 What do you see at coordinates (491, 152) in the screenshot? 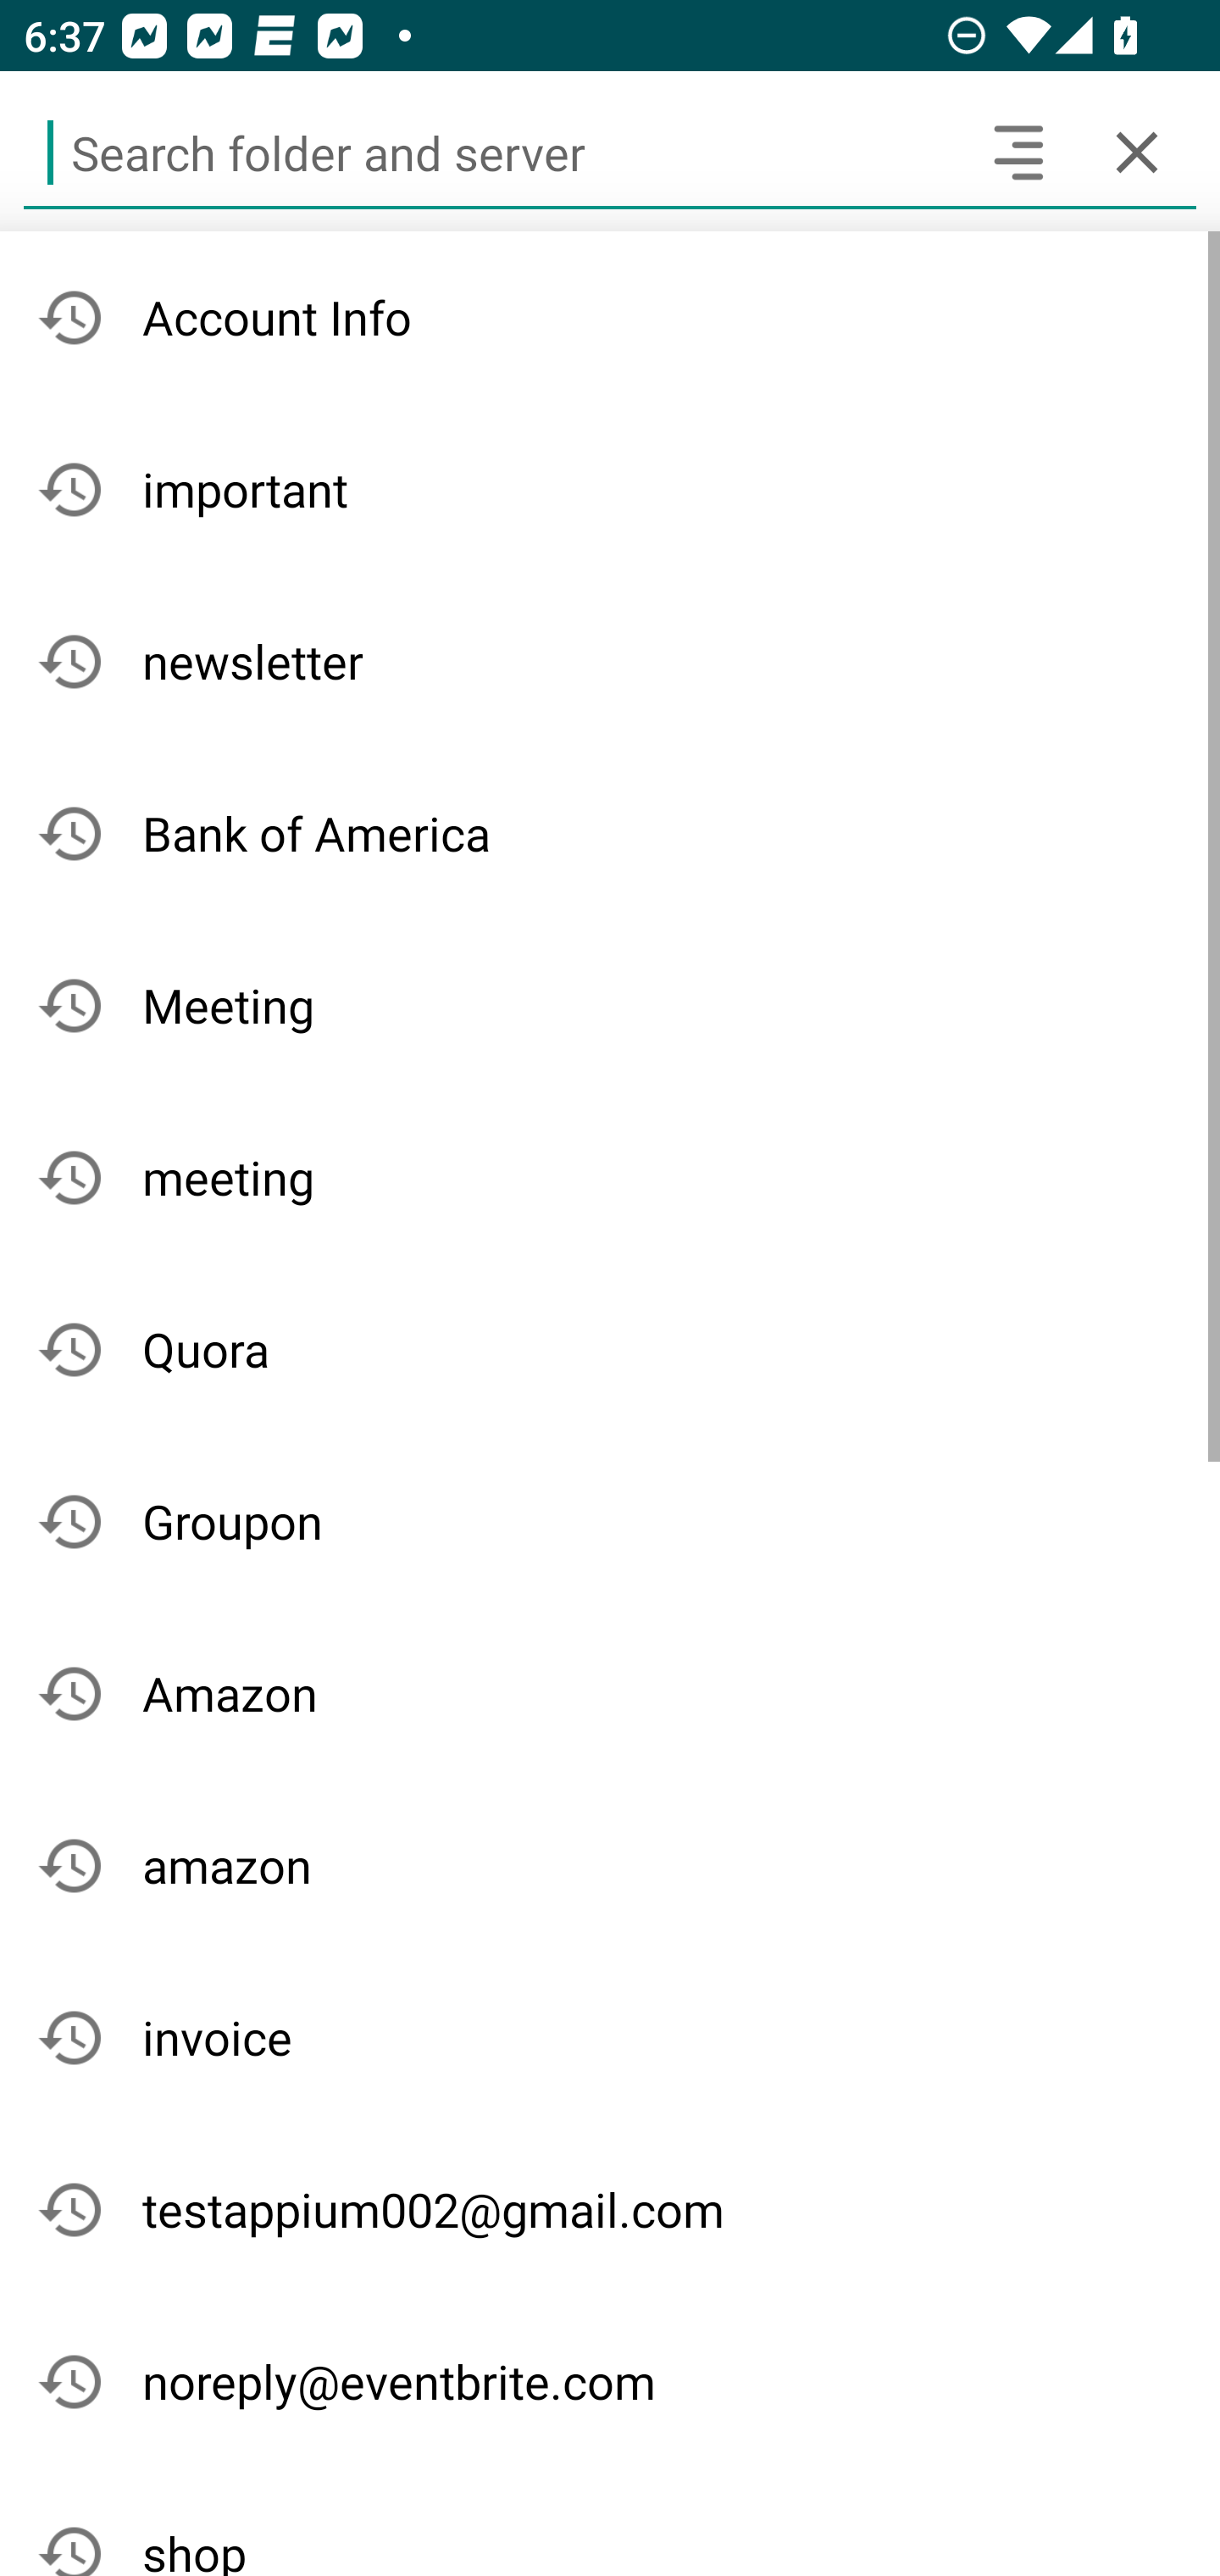
I see `   Search folder and server` at bounding box center [491, 152].